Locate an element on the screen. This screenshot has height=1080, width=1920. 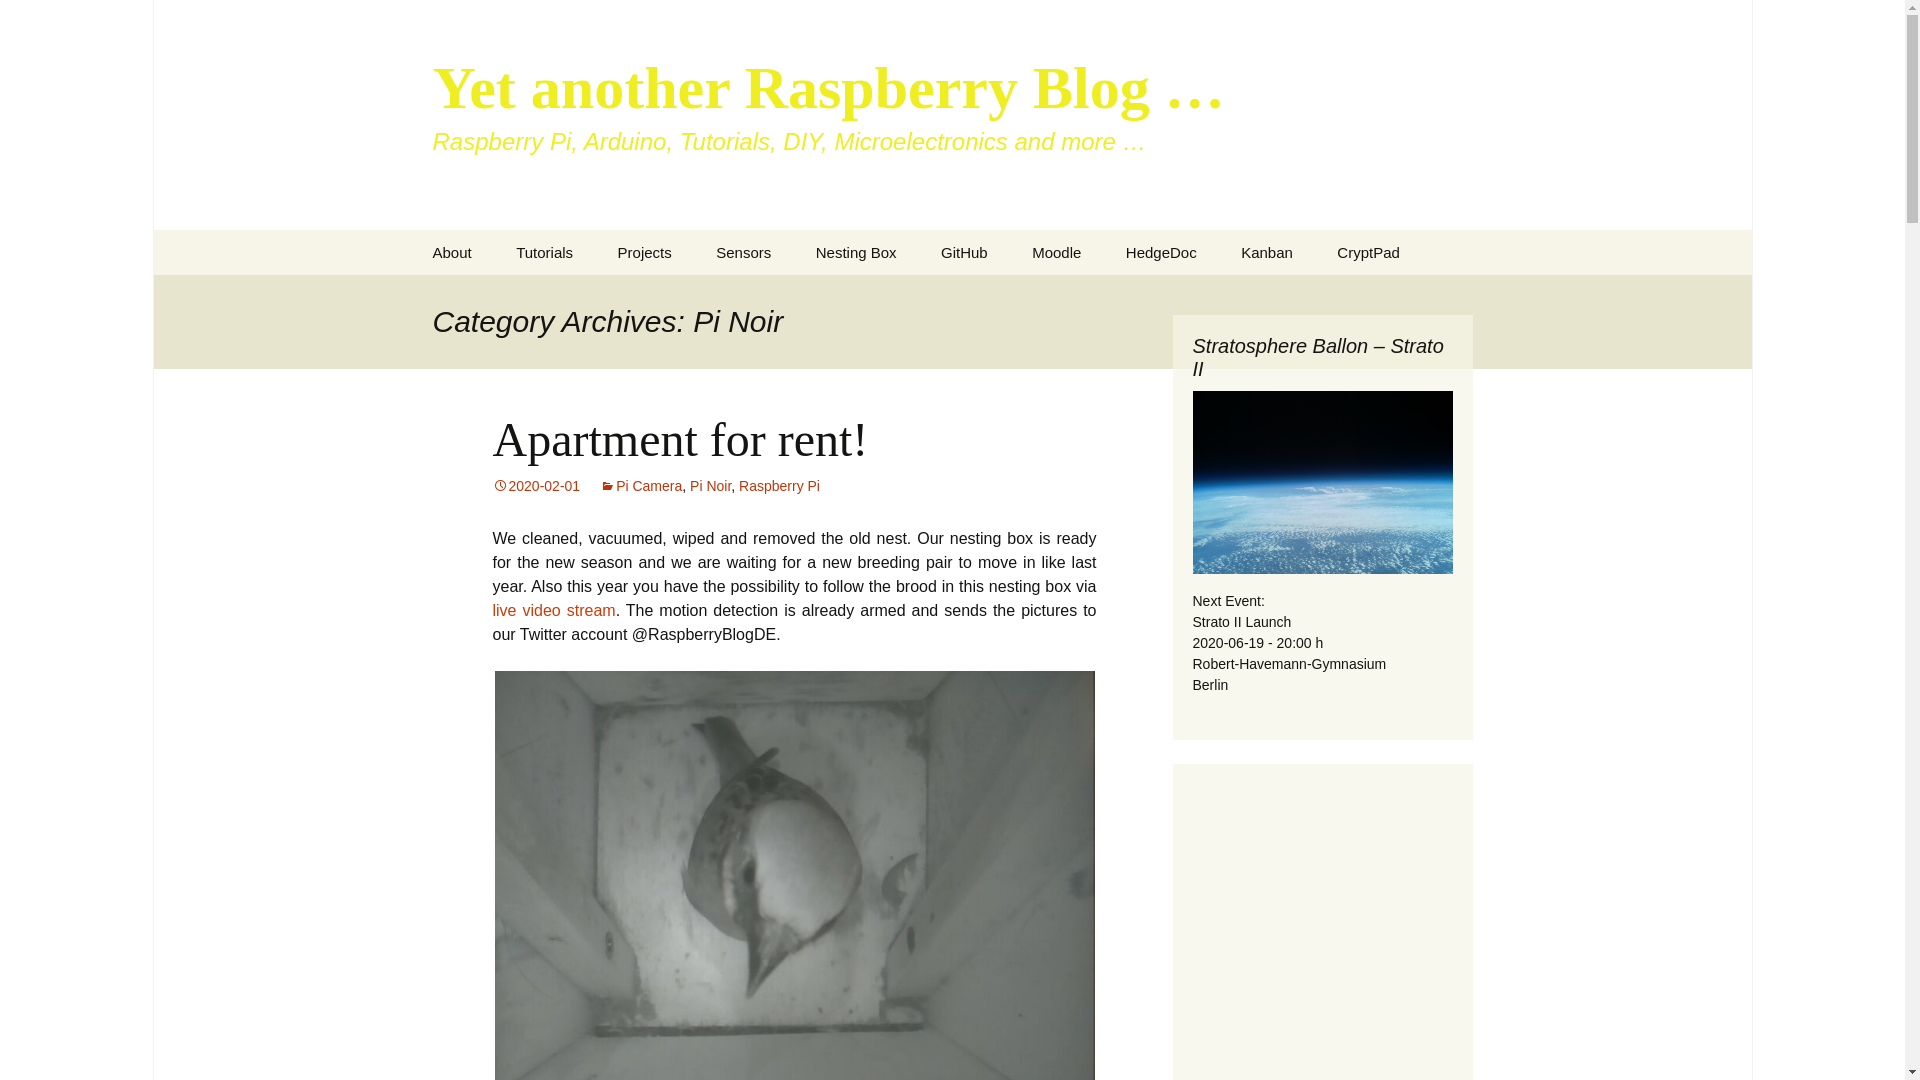
Raspberry is located at coordinates (698, 297).